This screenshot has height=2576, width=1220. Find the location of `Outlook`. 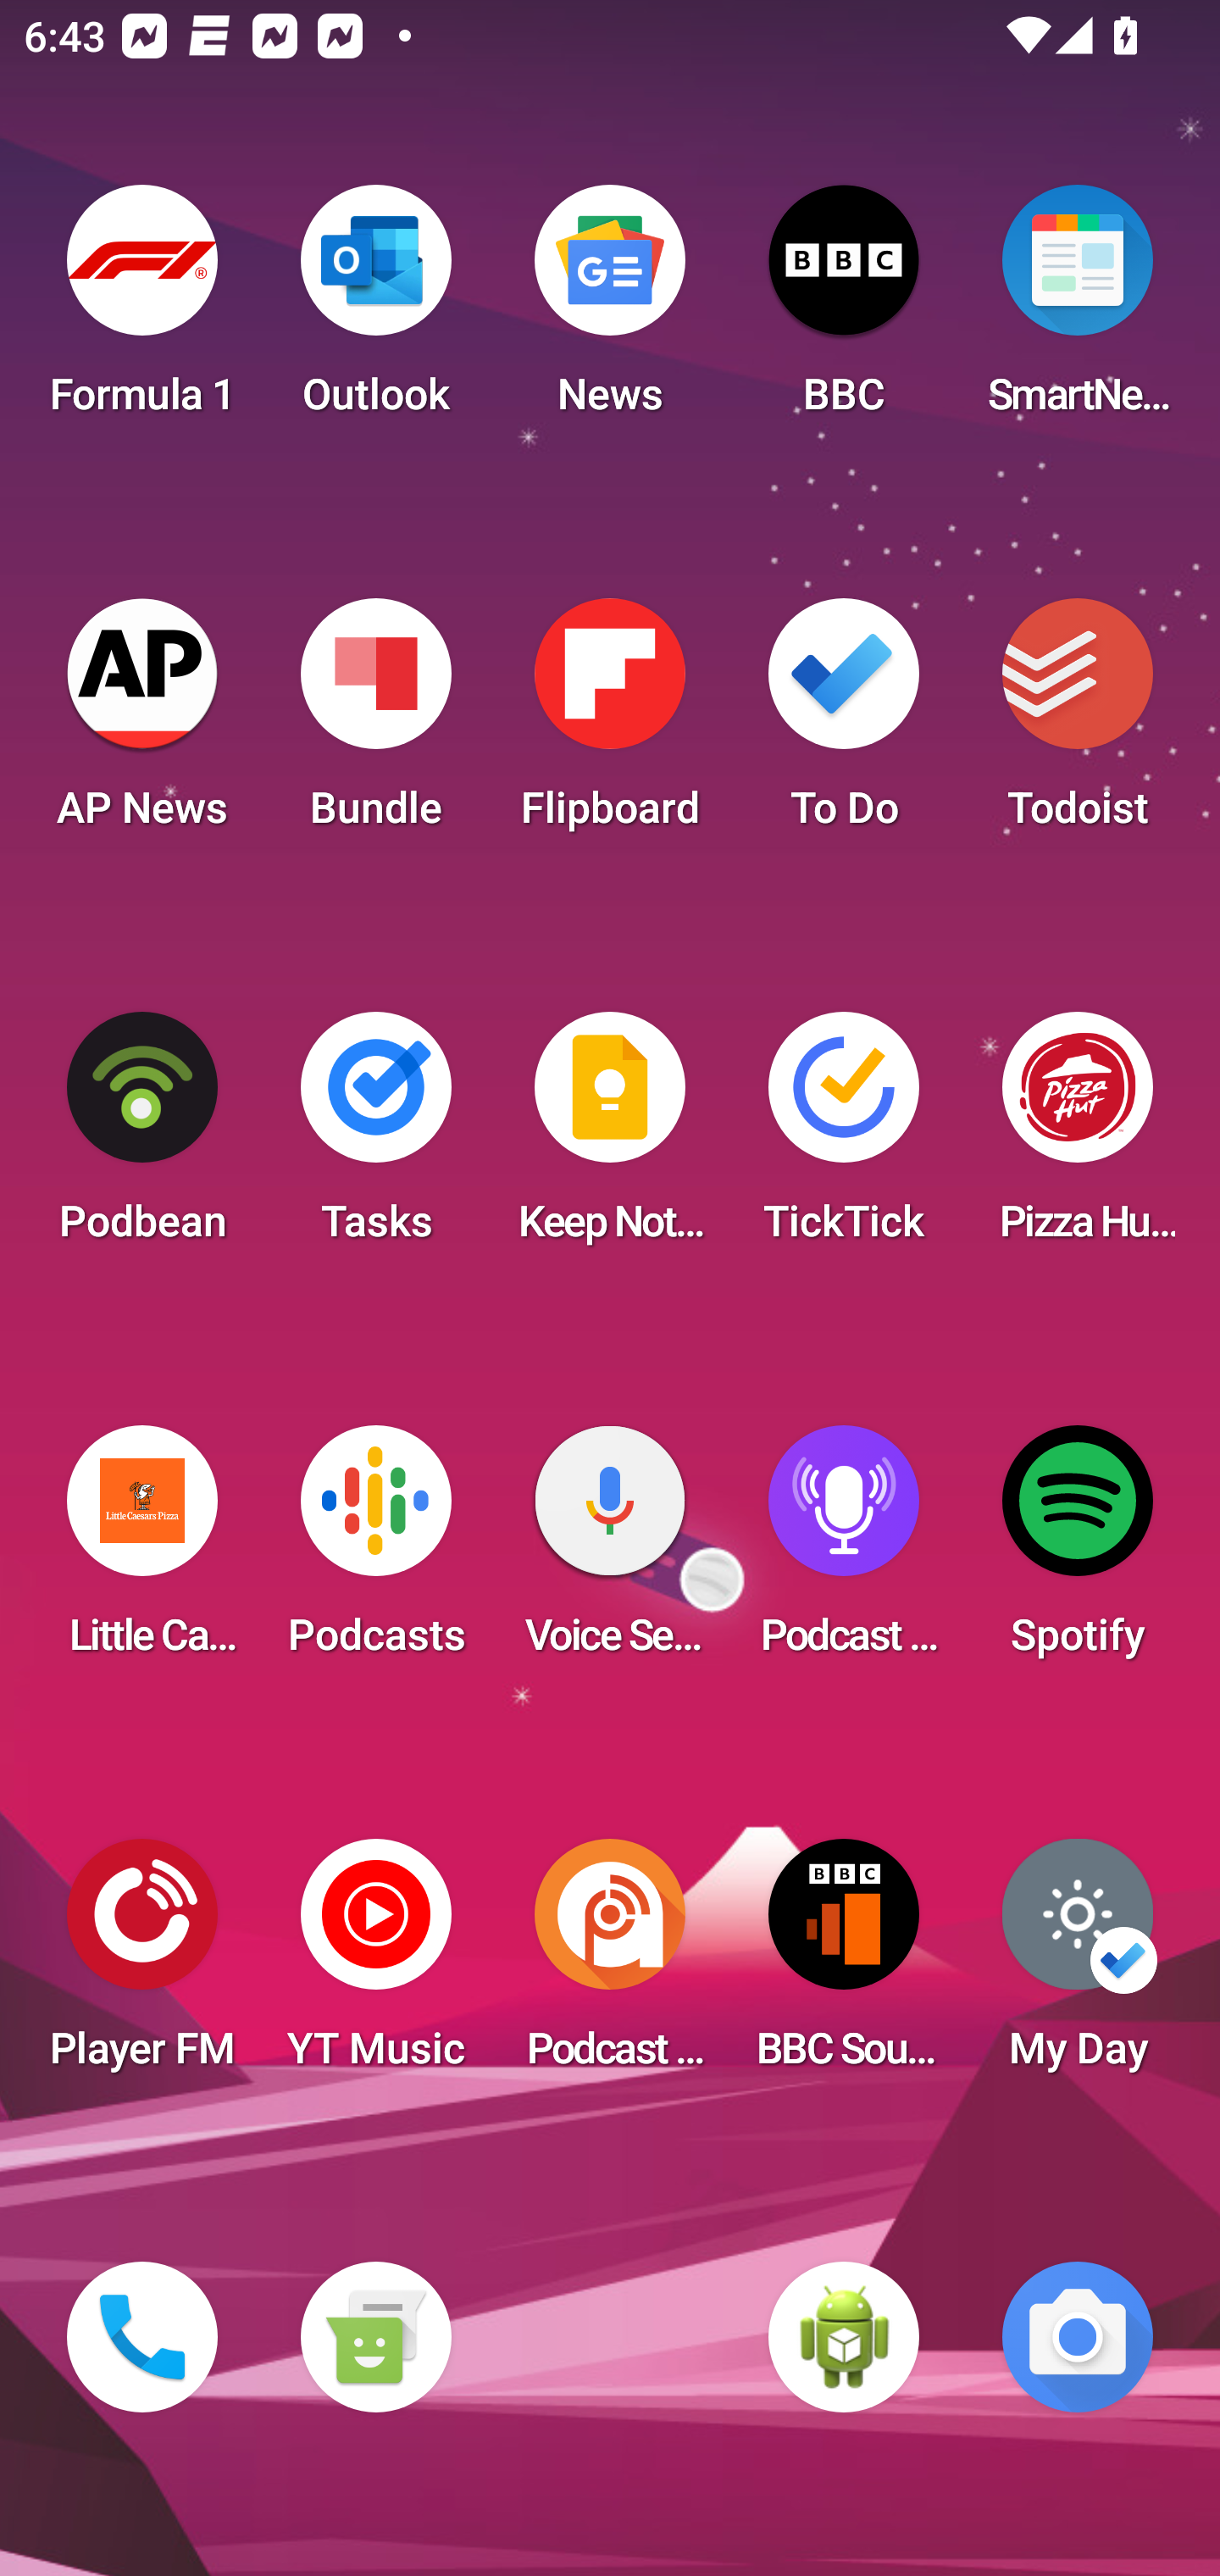

Outlook is located at coordinates (375, 310).